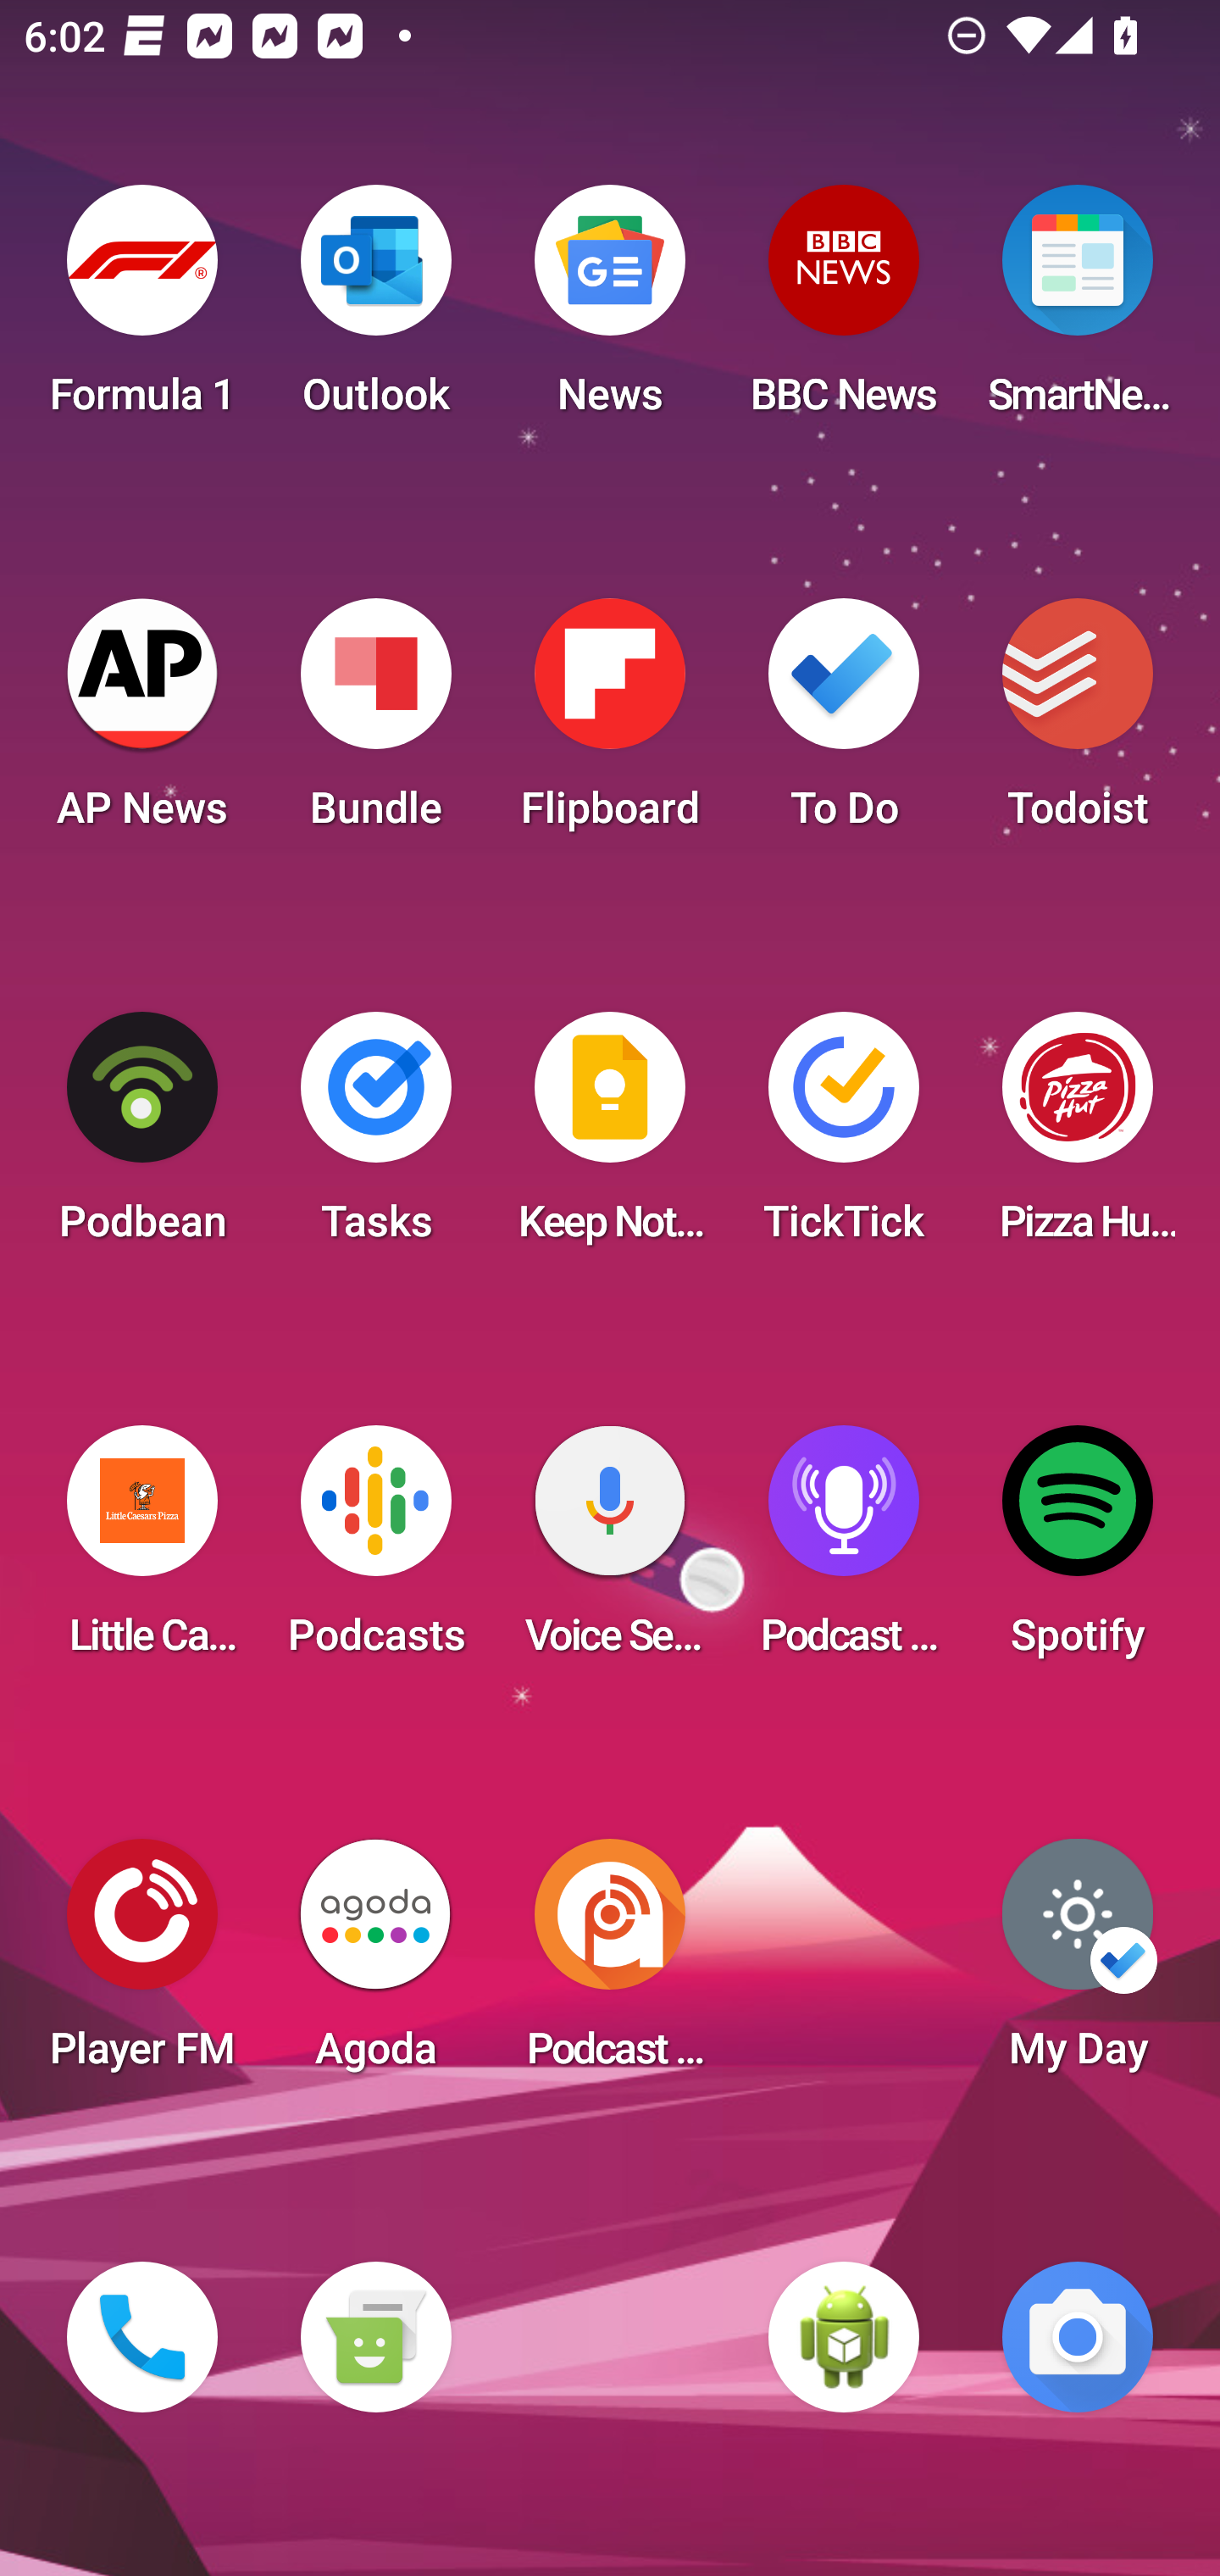 The width and height of the screenshot is (1220, 2576). I want to click on Pizza Hut HK & Macau, so click(1078, 1137).